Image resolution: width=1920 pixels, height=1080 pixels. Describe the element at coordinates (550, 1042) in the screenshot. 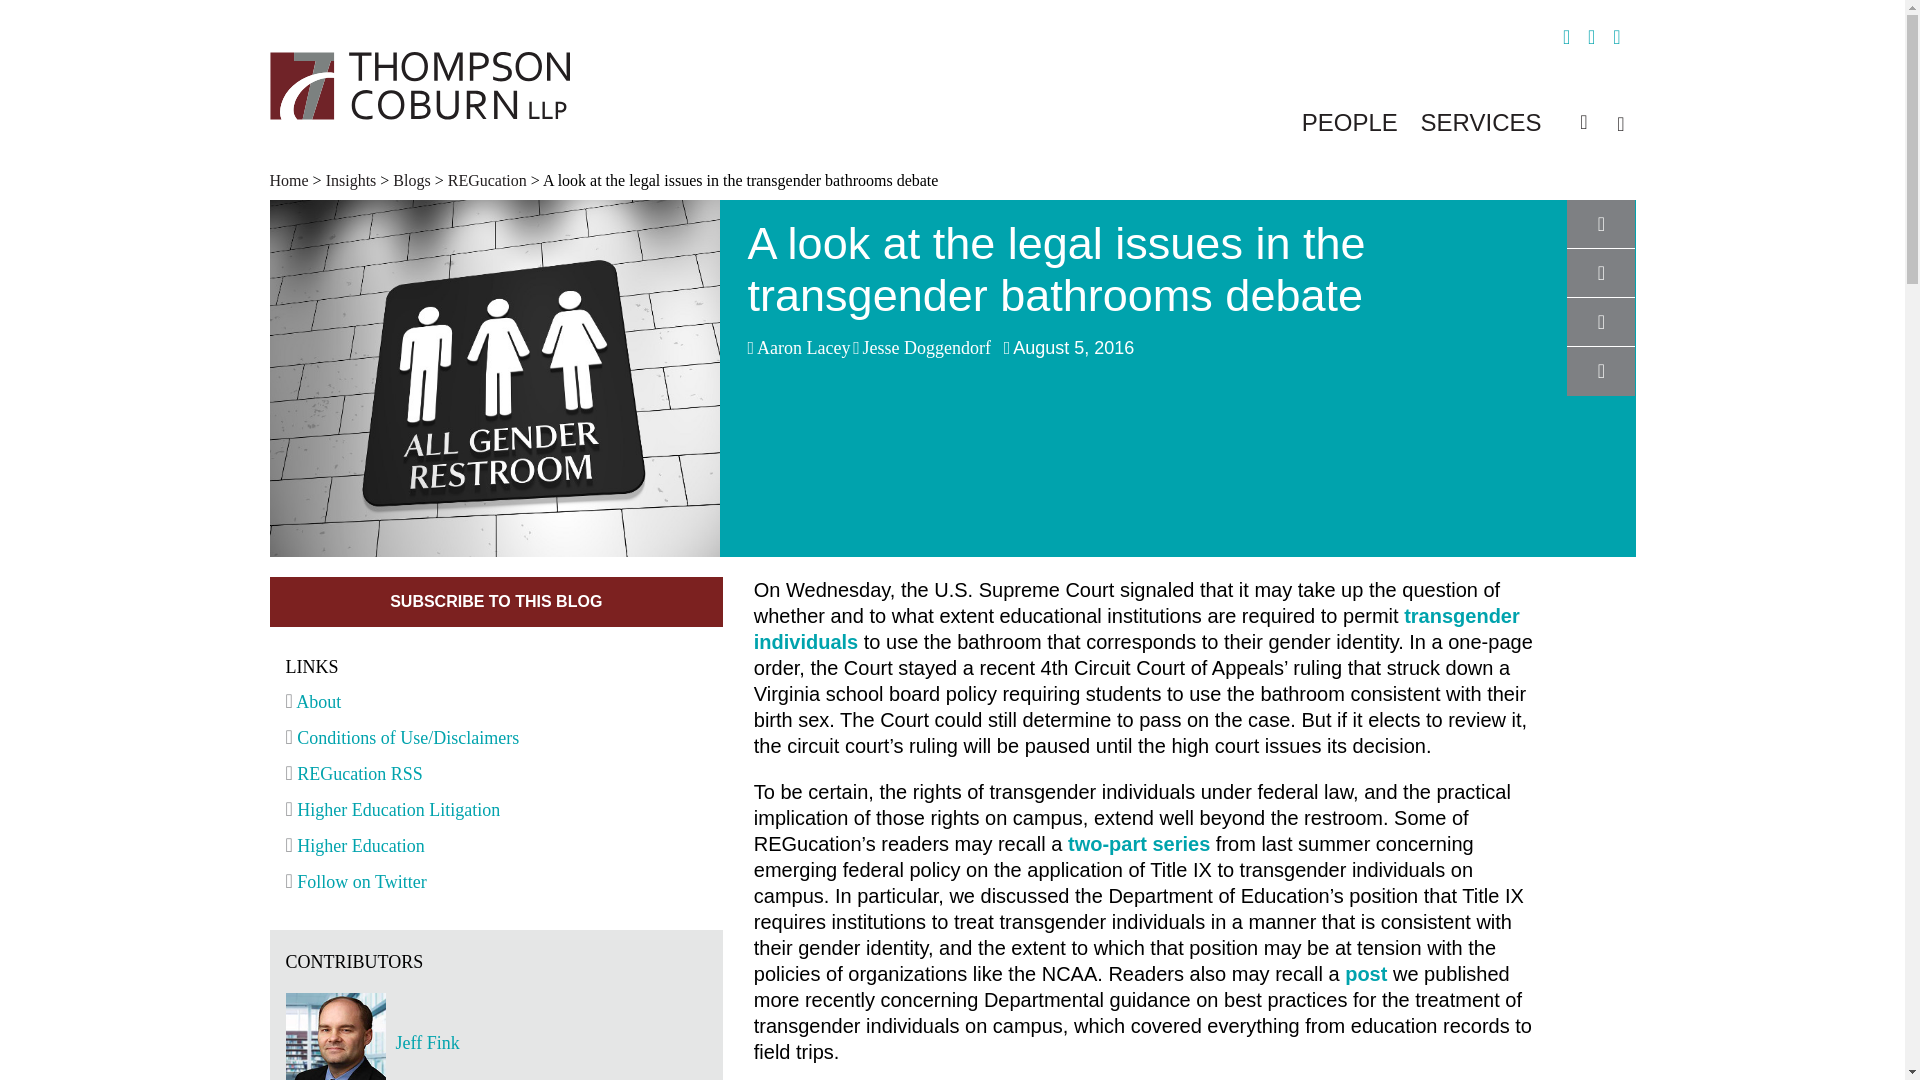

I see `Jeff Fink` at that location.